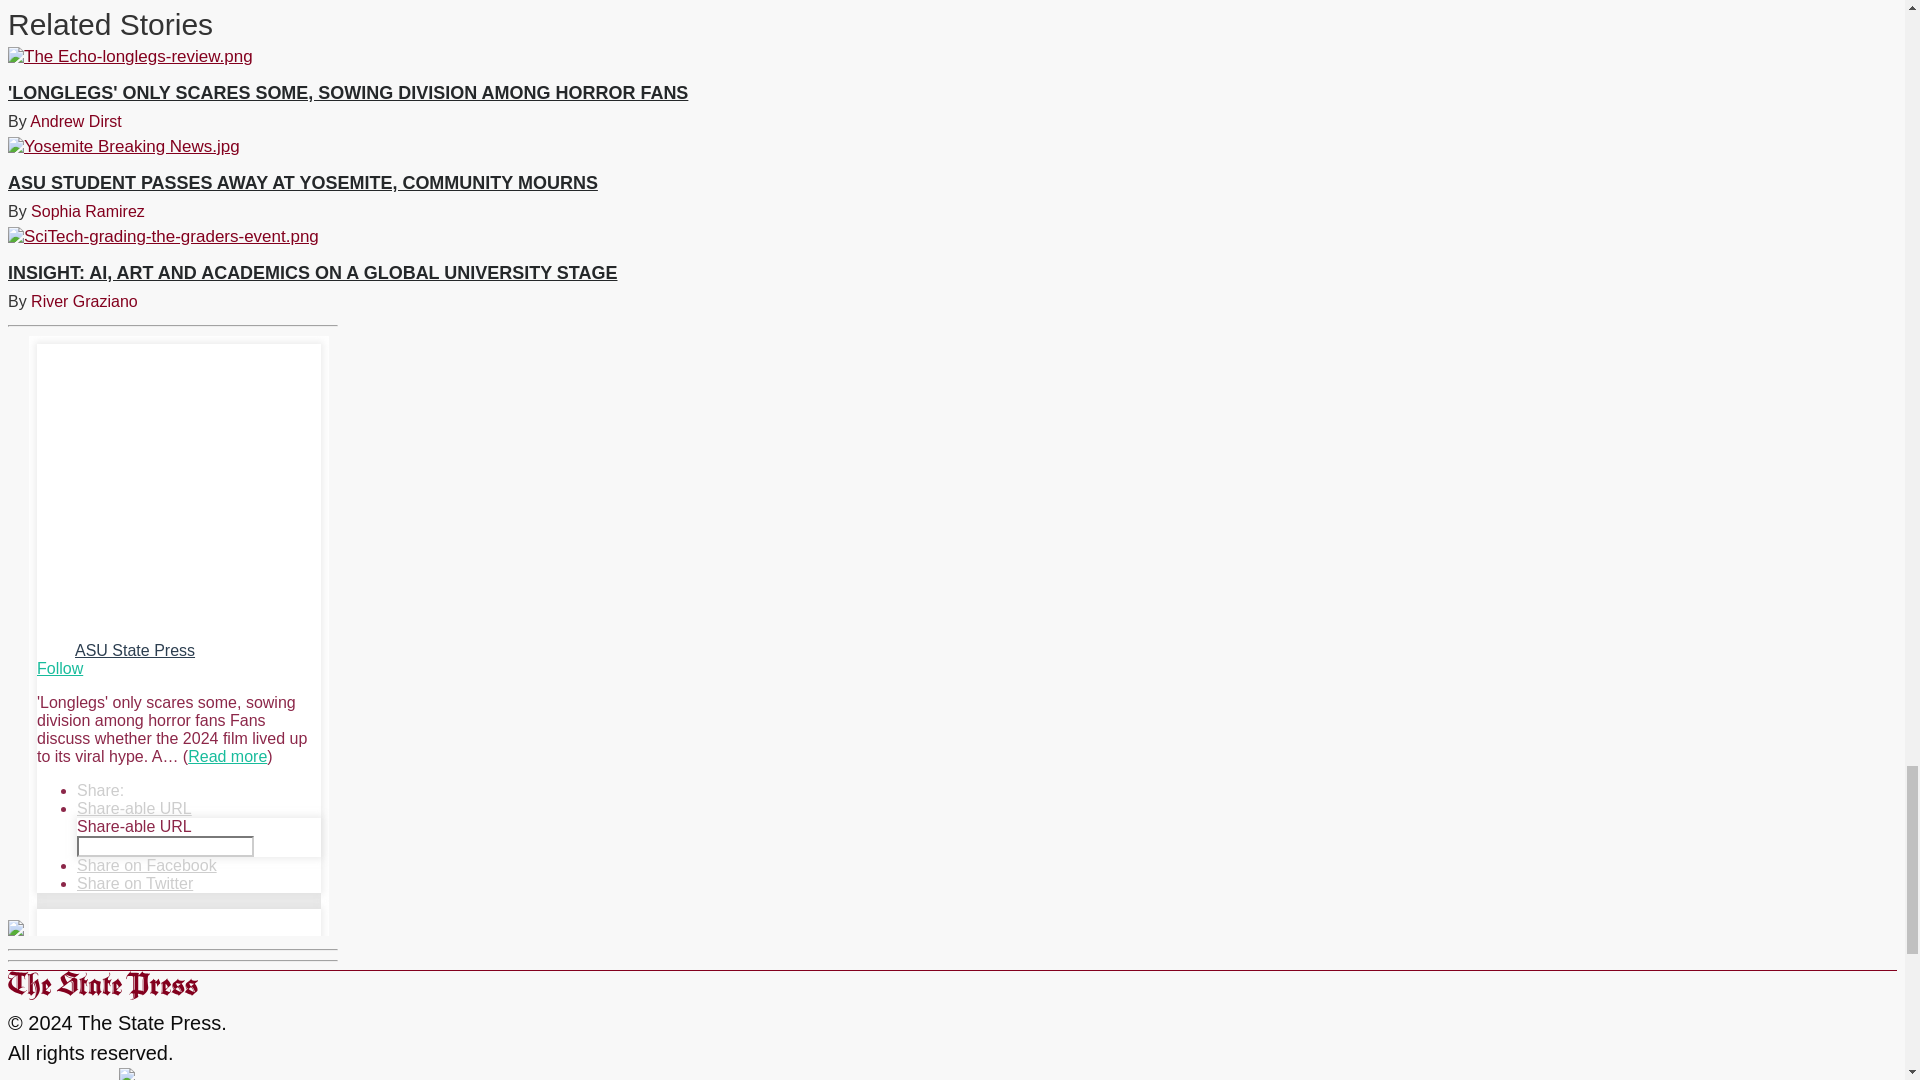 This screenshot has height=1080, width=1920. I want to click on Andrew Dirst, so click(76, 121).